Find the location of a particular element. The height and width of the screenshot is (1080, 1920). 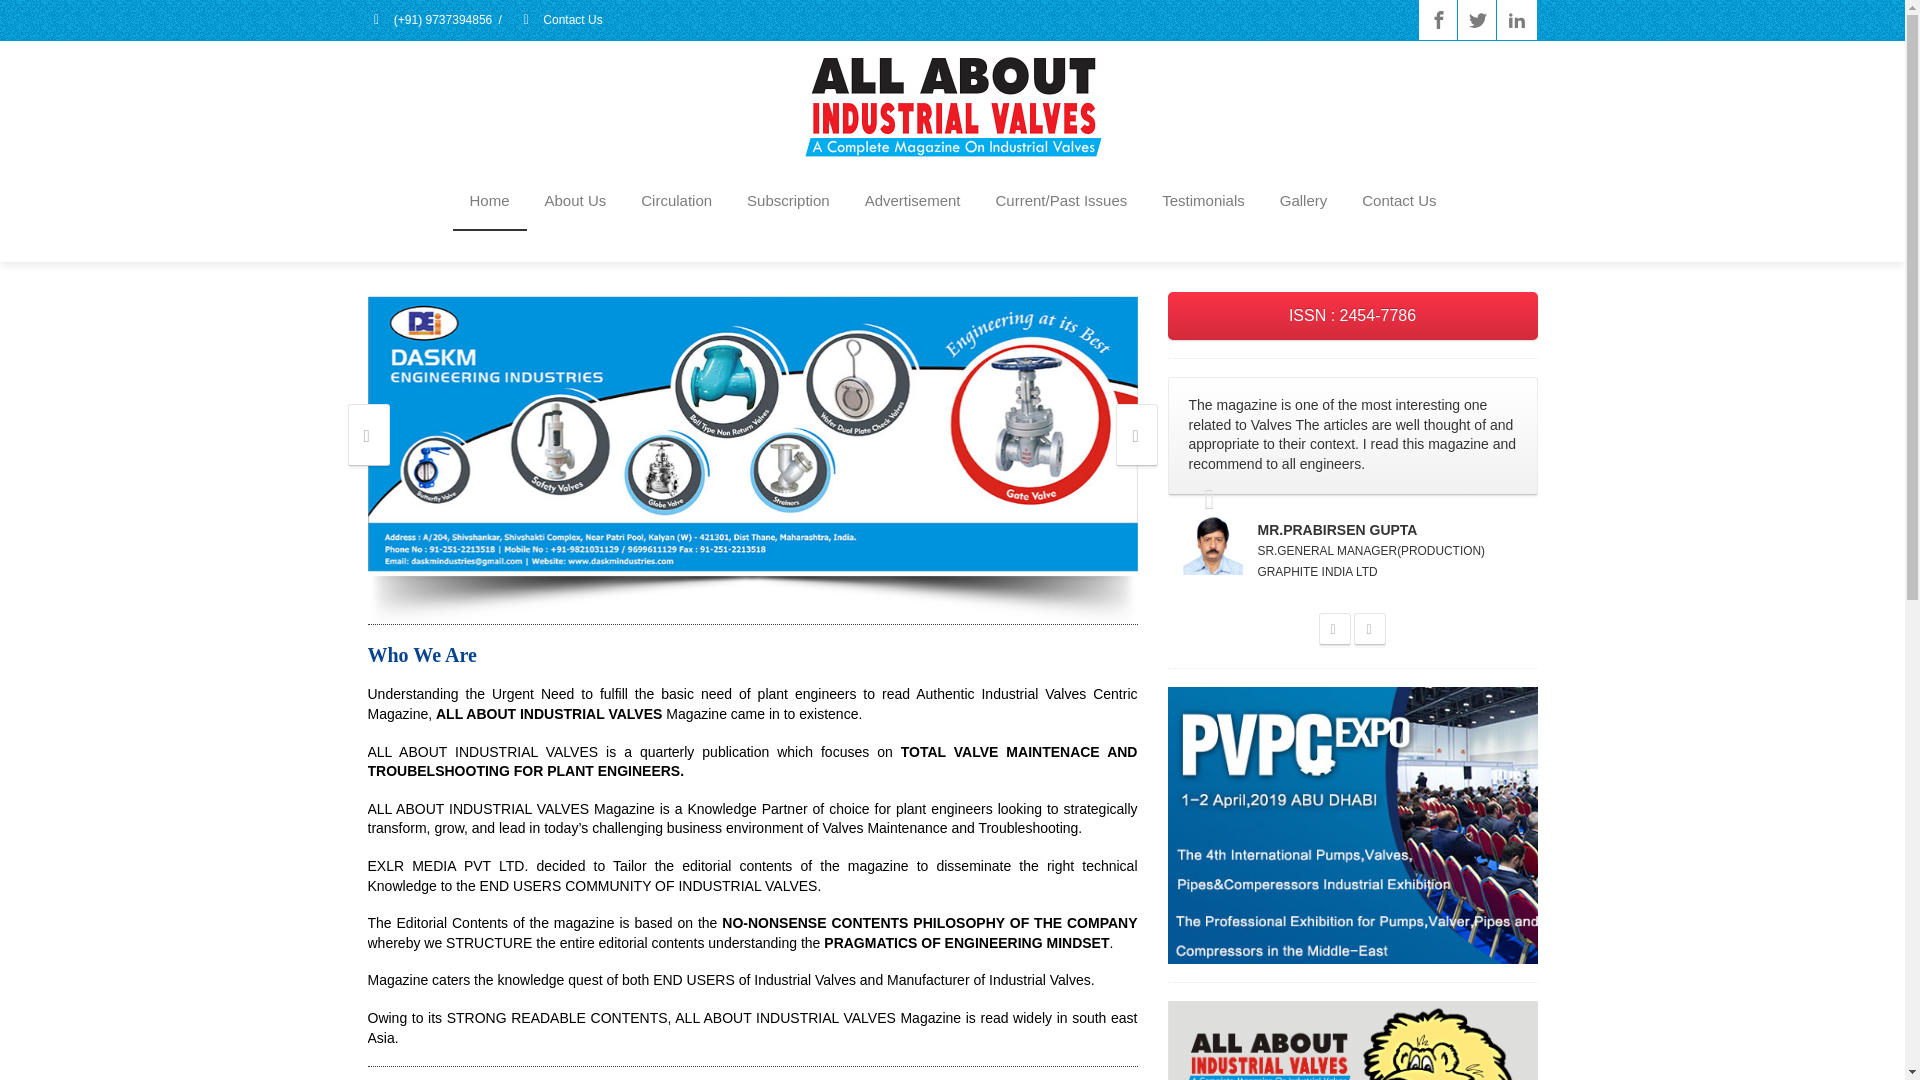

Contact Us is located at coordinates (559, 20).